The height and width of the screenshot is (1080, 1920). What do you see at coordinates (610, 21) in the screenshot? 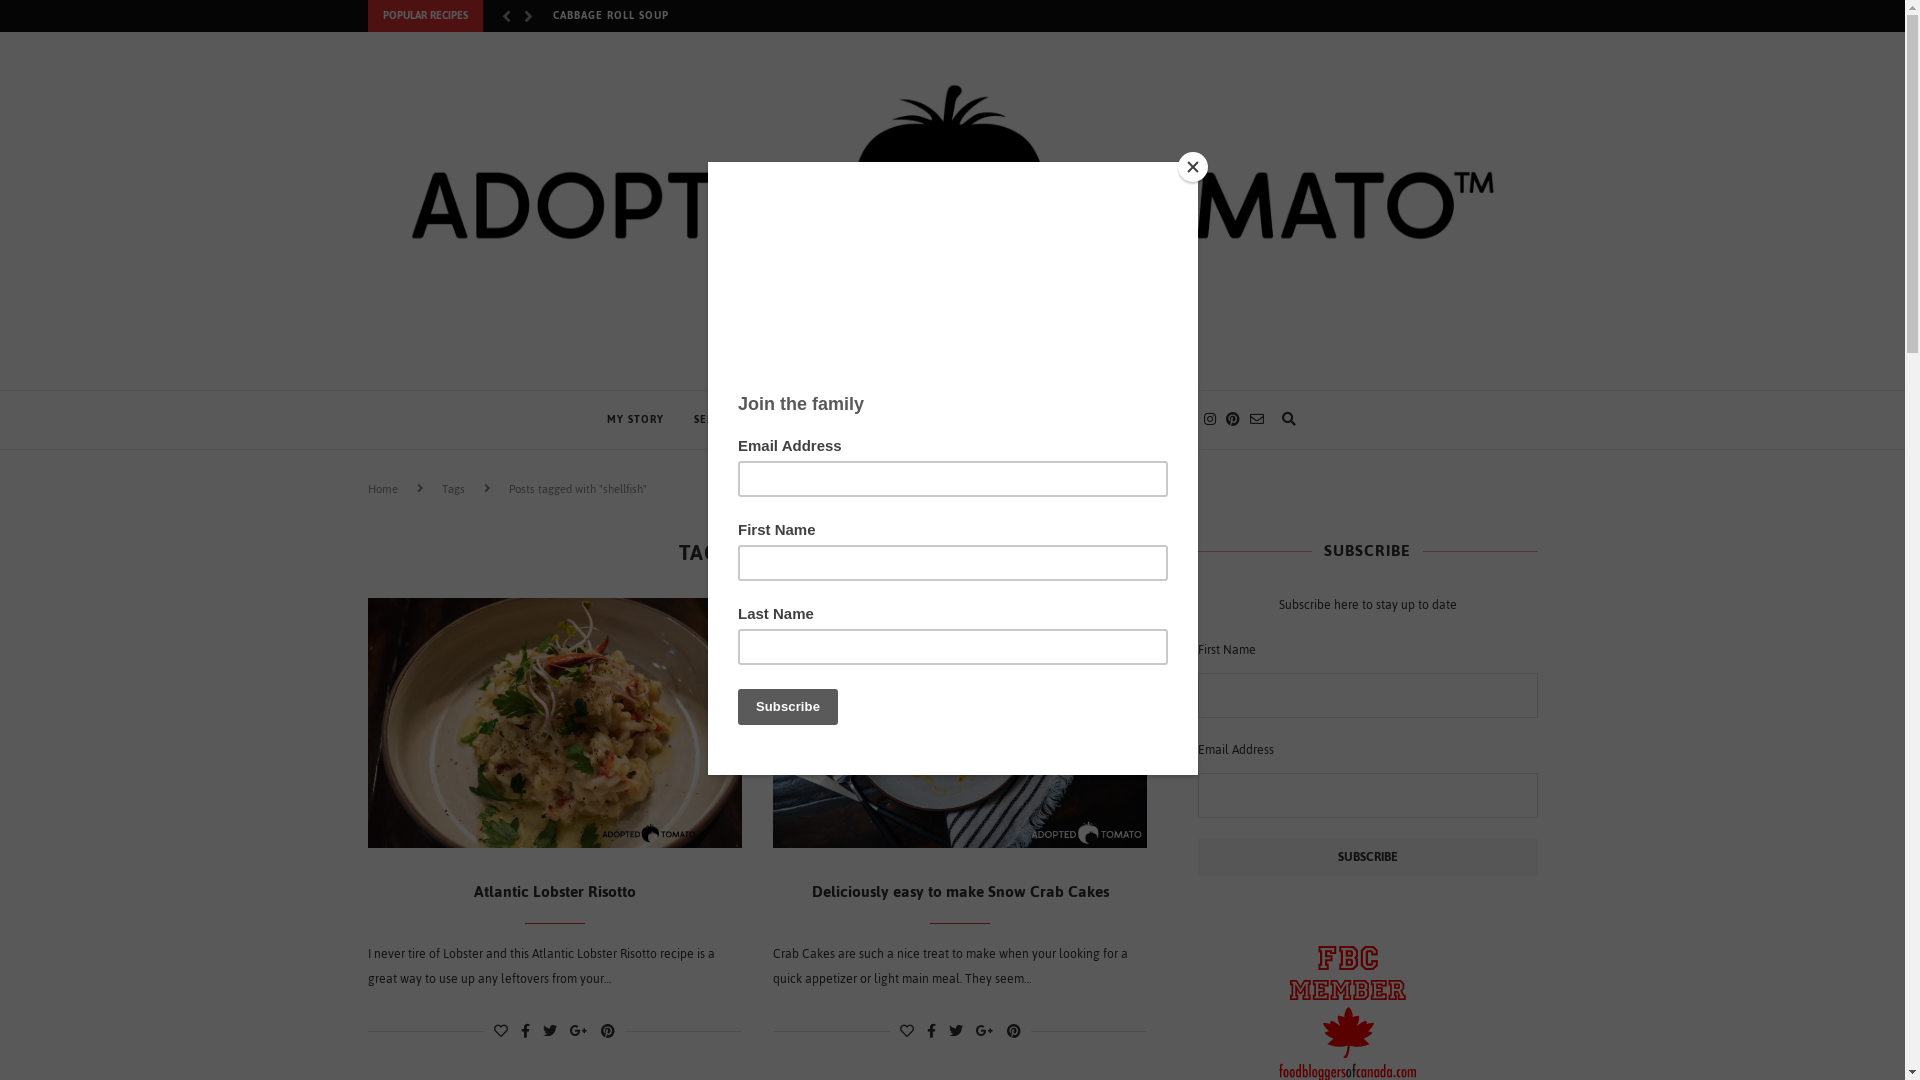
I see `CABBAGE ROLL SOUP` at bounding box center [610, 21].